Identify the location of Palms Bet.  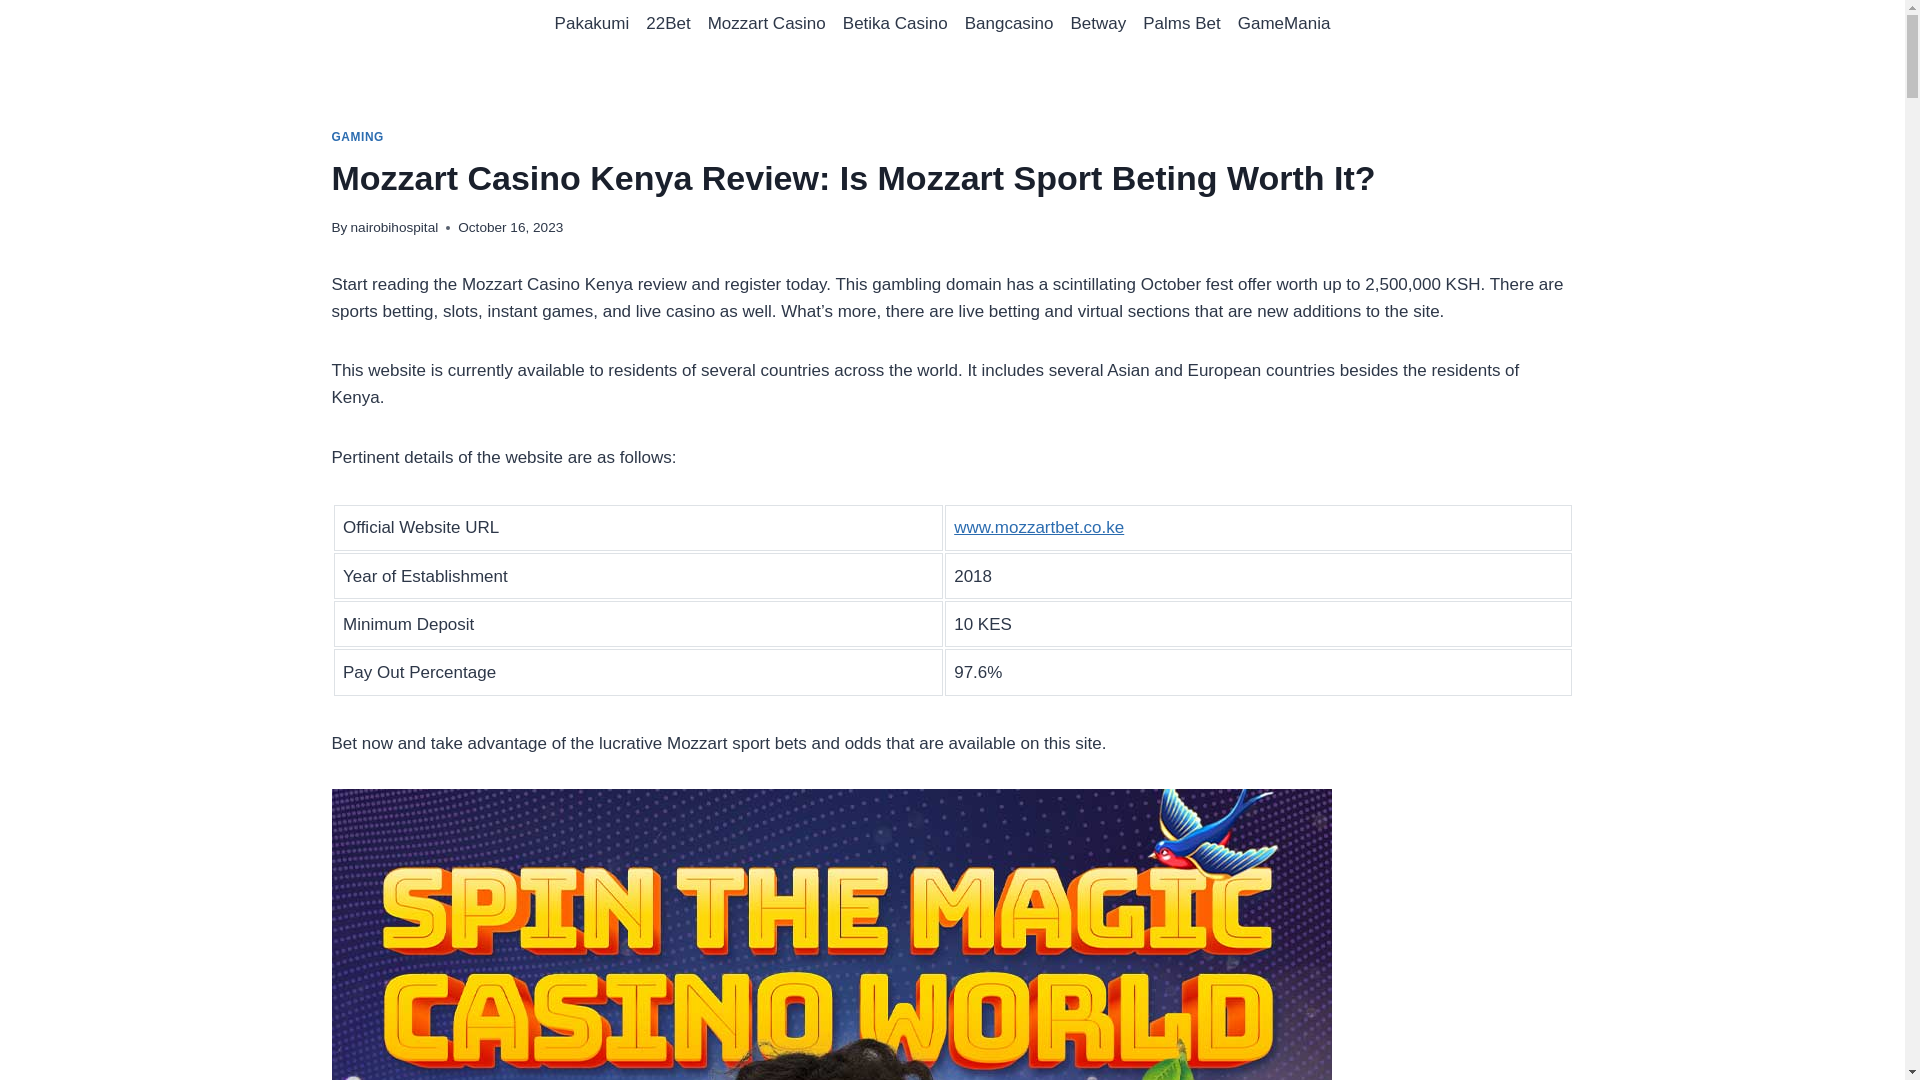
(1181, 24).